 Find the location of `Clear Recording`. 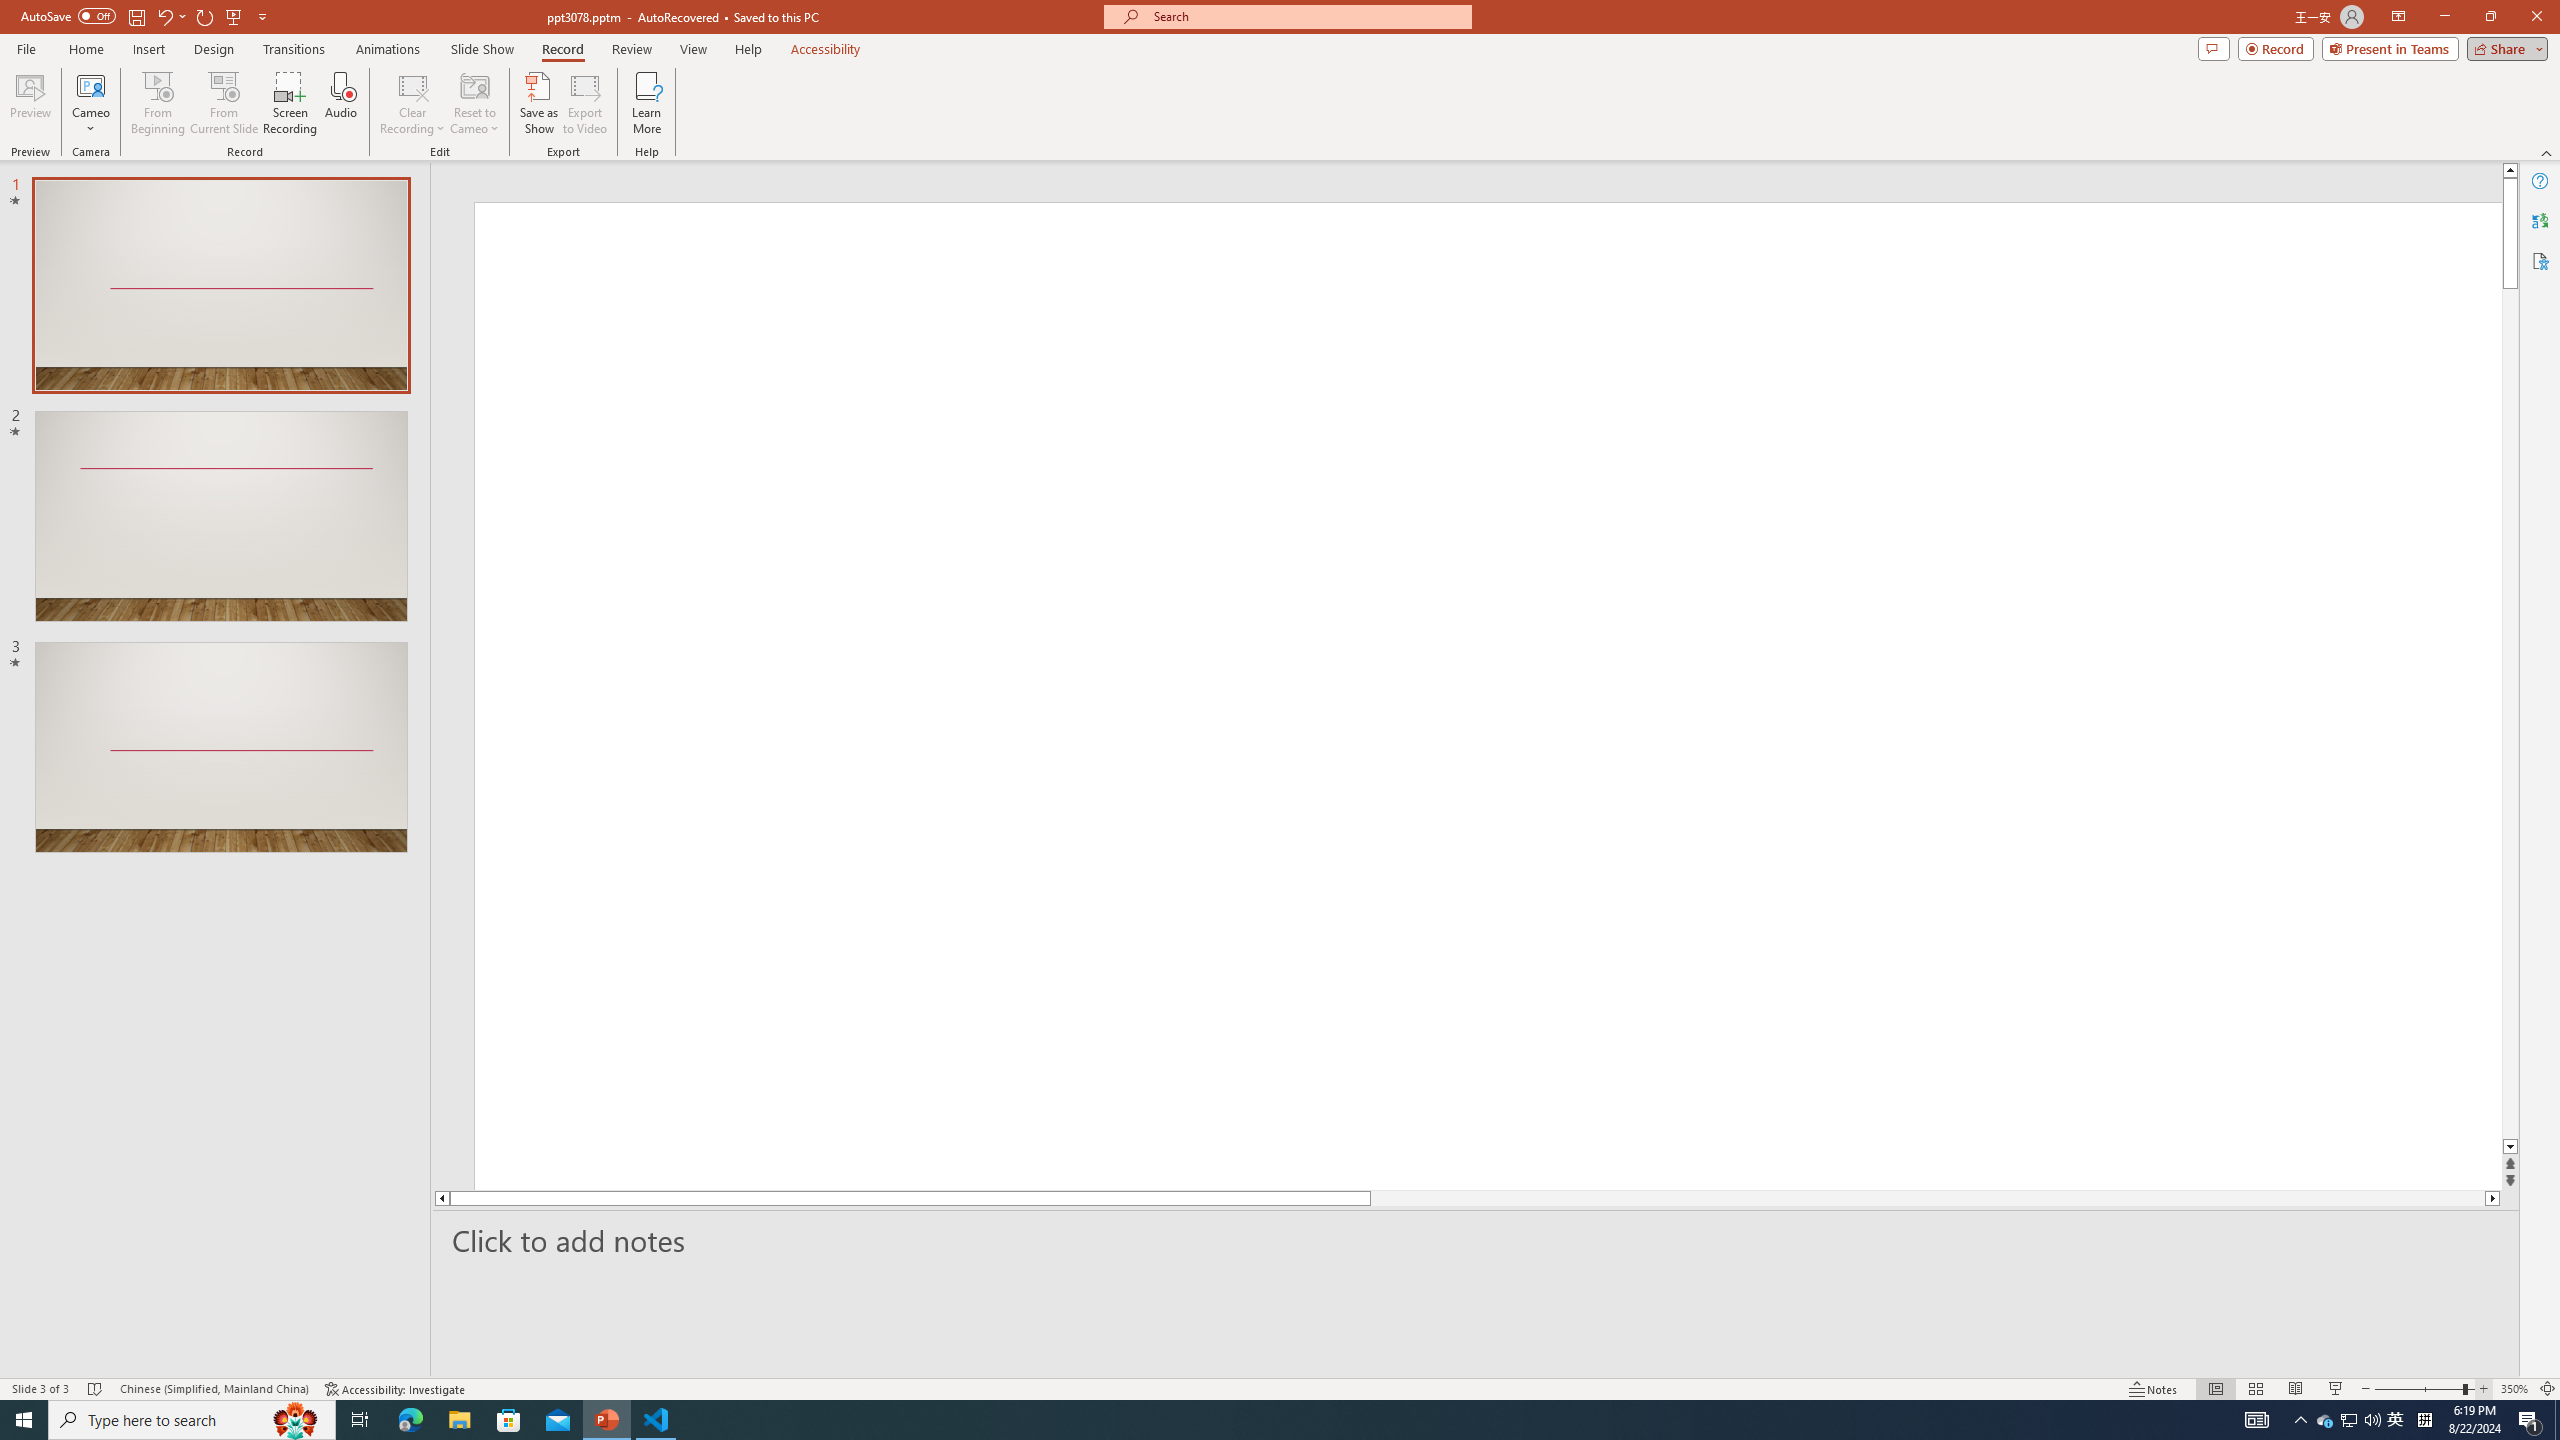

Clear Recording is located at coordinates (413, 103).